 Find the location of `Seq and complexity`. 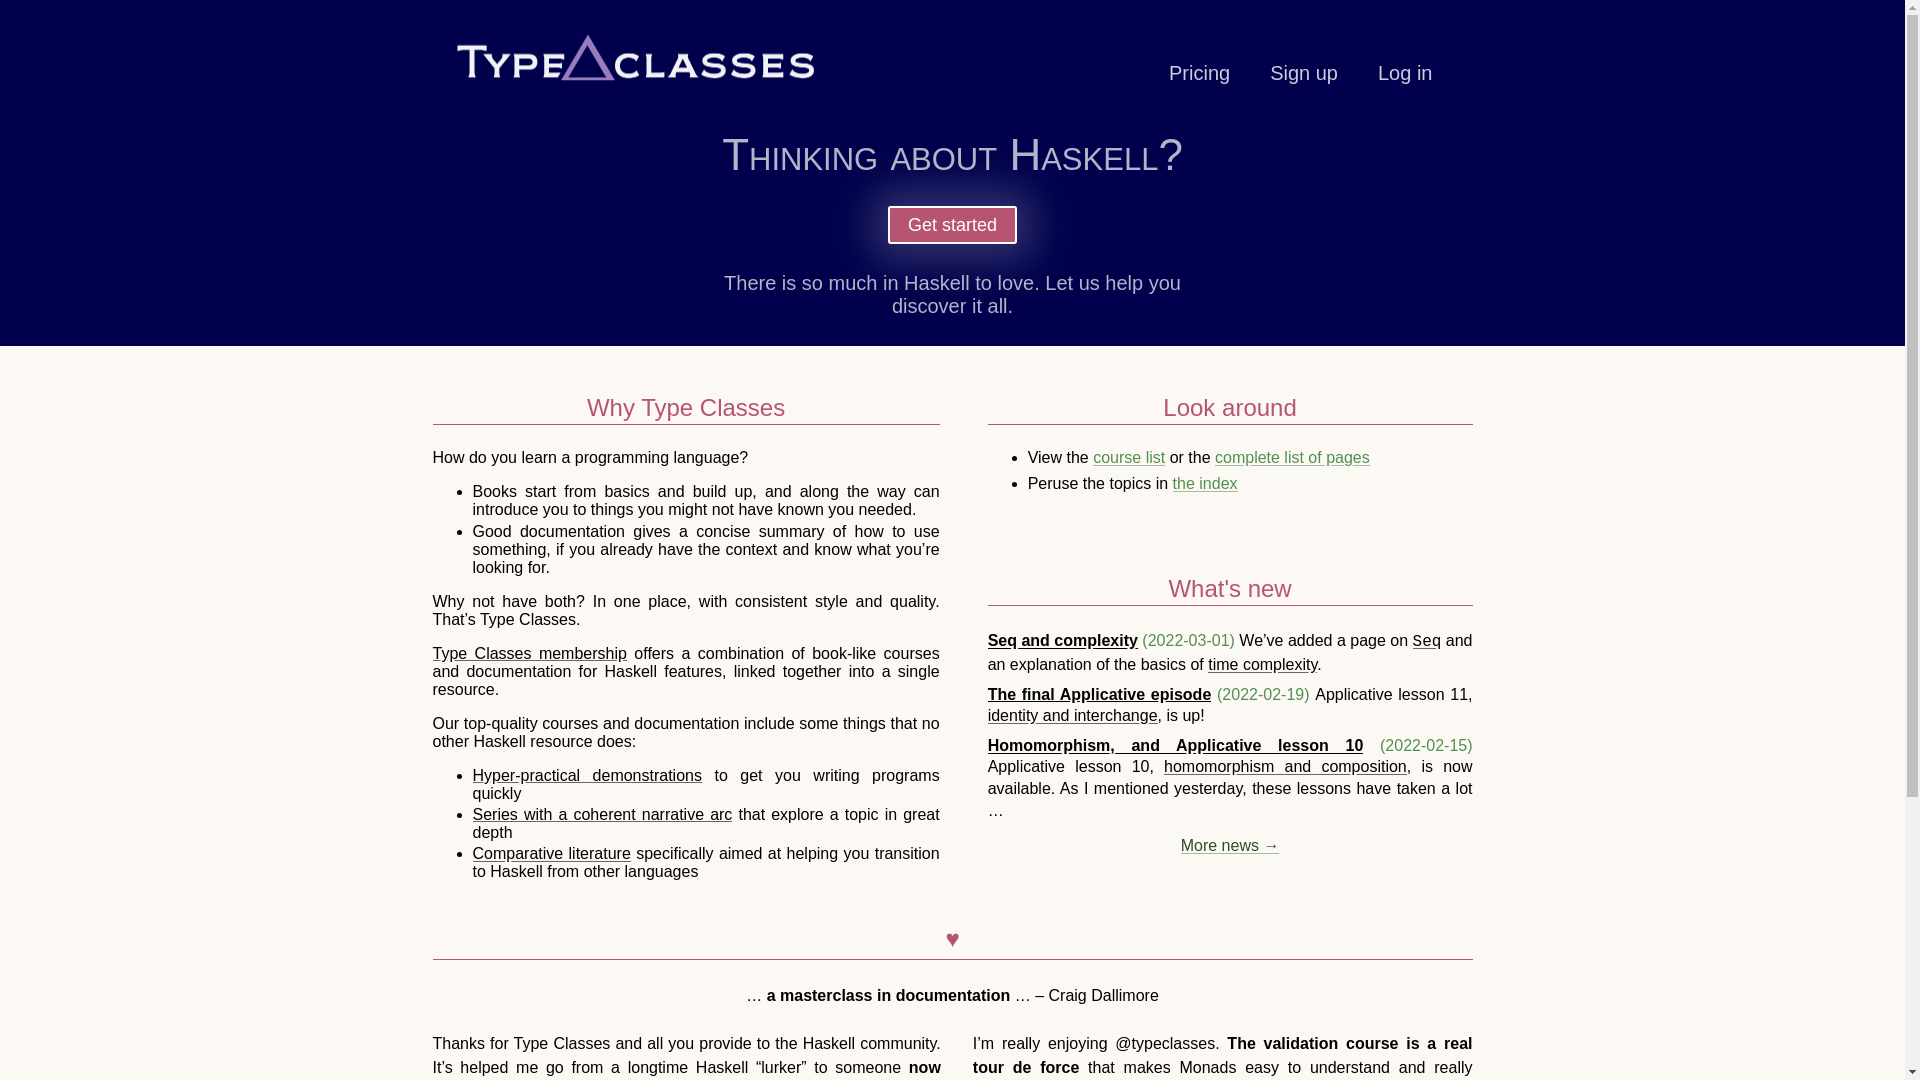

Seq and complexity is located at coordinates (1063, 640).